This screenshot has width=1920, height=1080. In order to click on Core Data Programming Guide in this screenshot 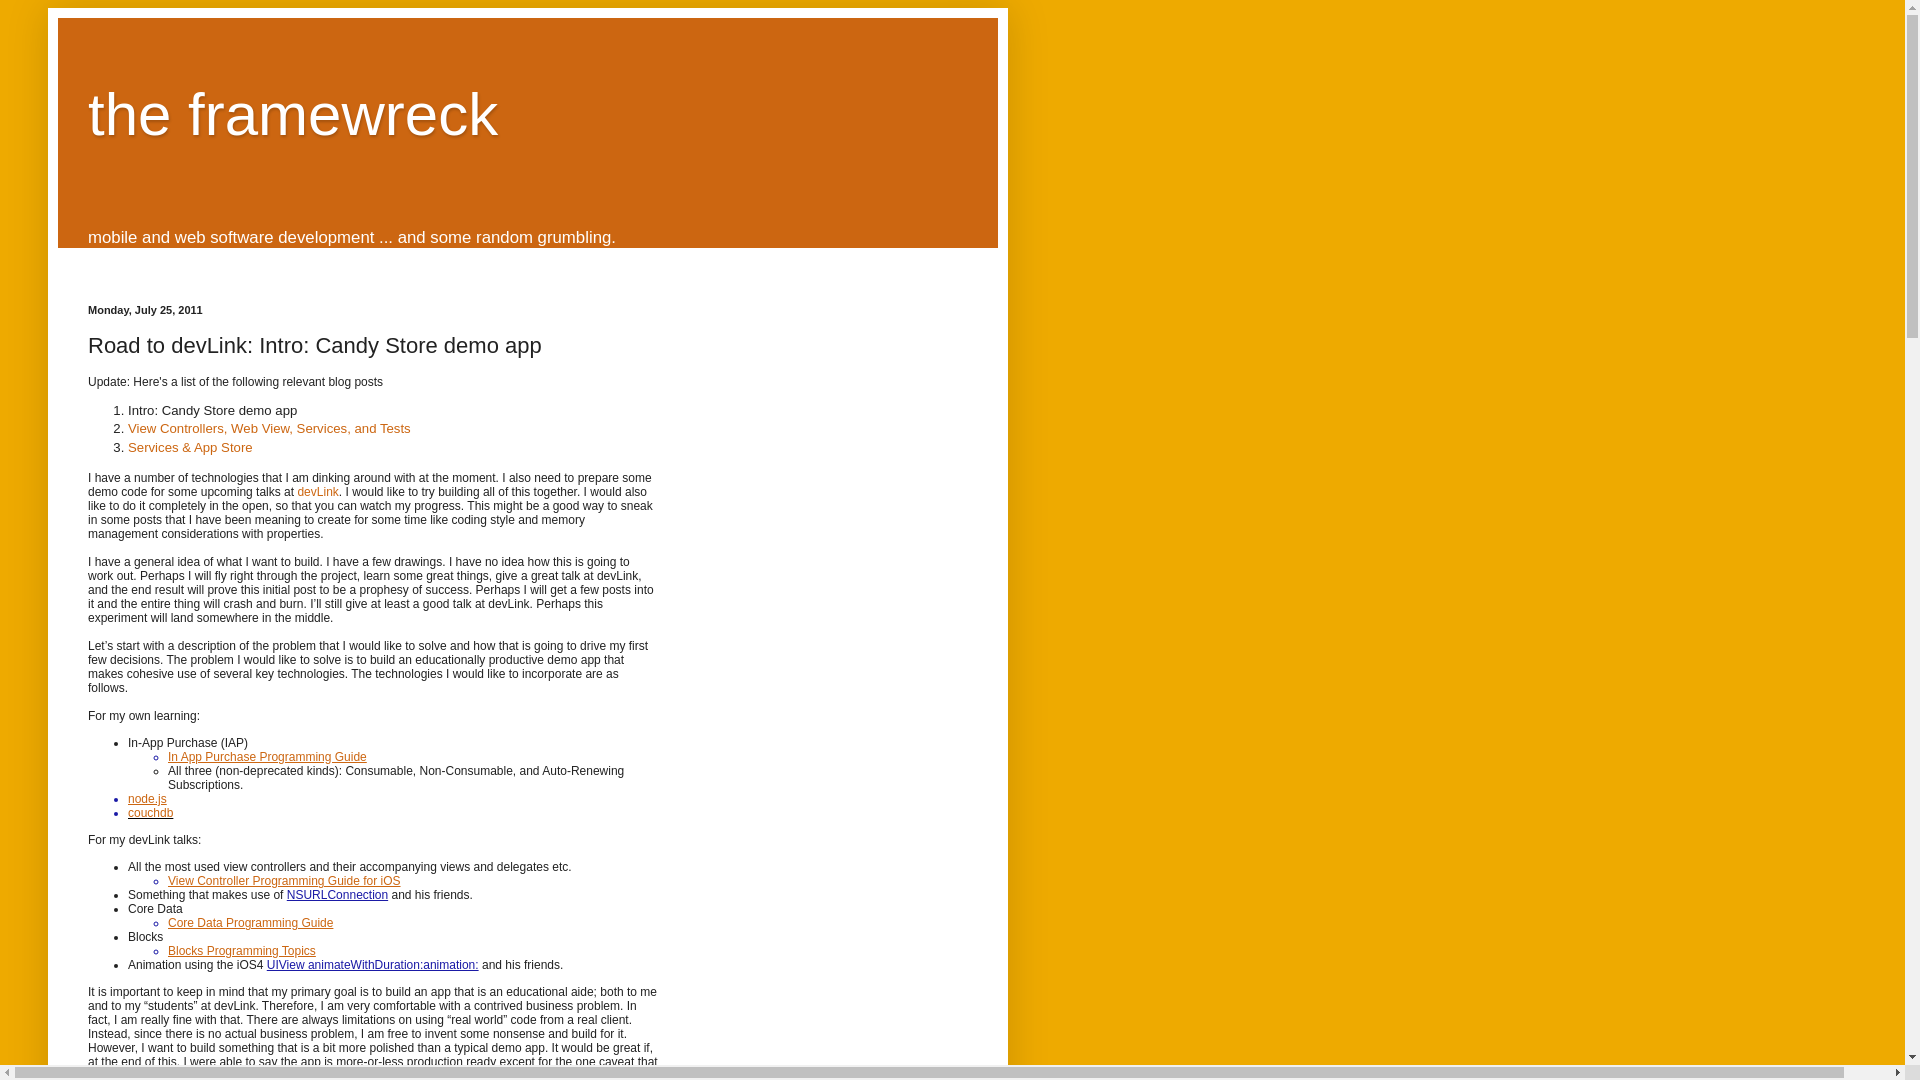, I will do `click(250, 922)`.